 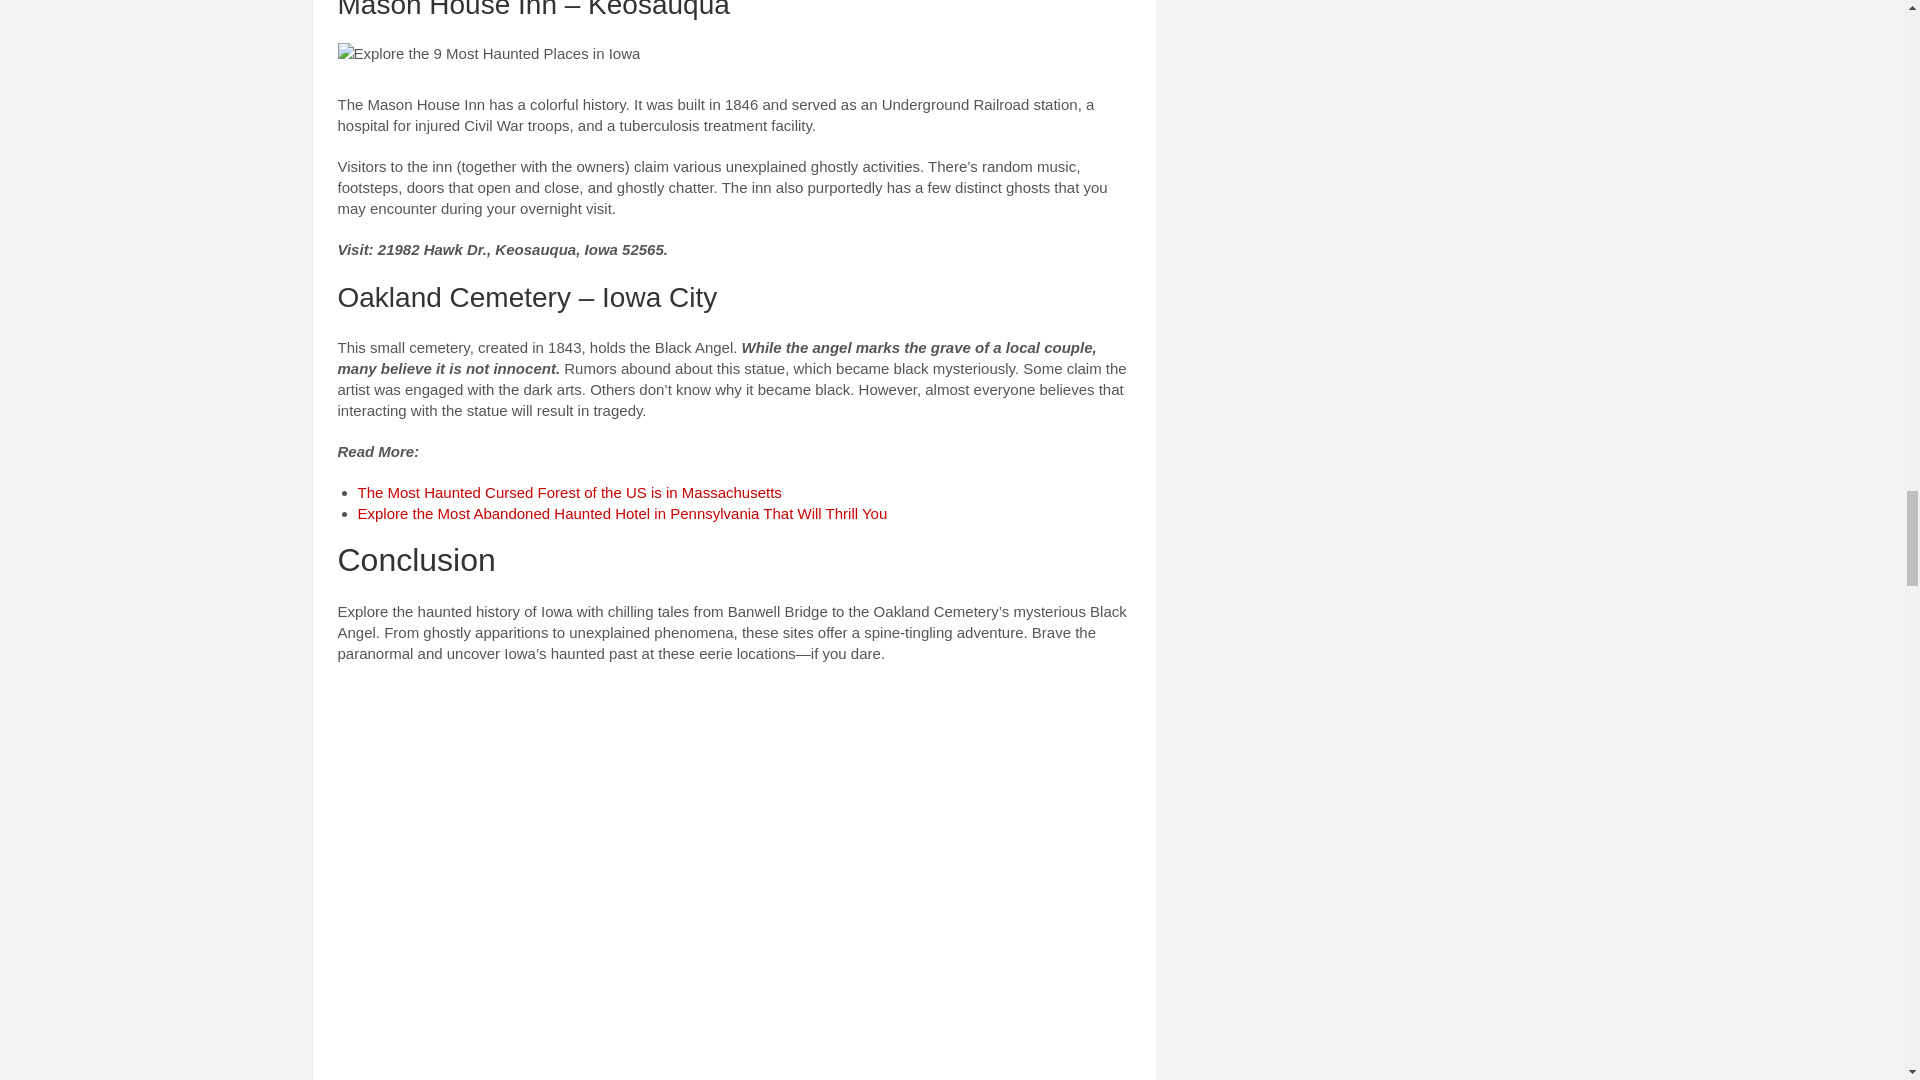 I want to click on The Most Haunted Cursed Forest of the US is in Massachusetts, so click(x=569, y=492).